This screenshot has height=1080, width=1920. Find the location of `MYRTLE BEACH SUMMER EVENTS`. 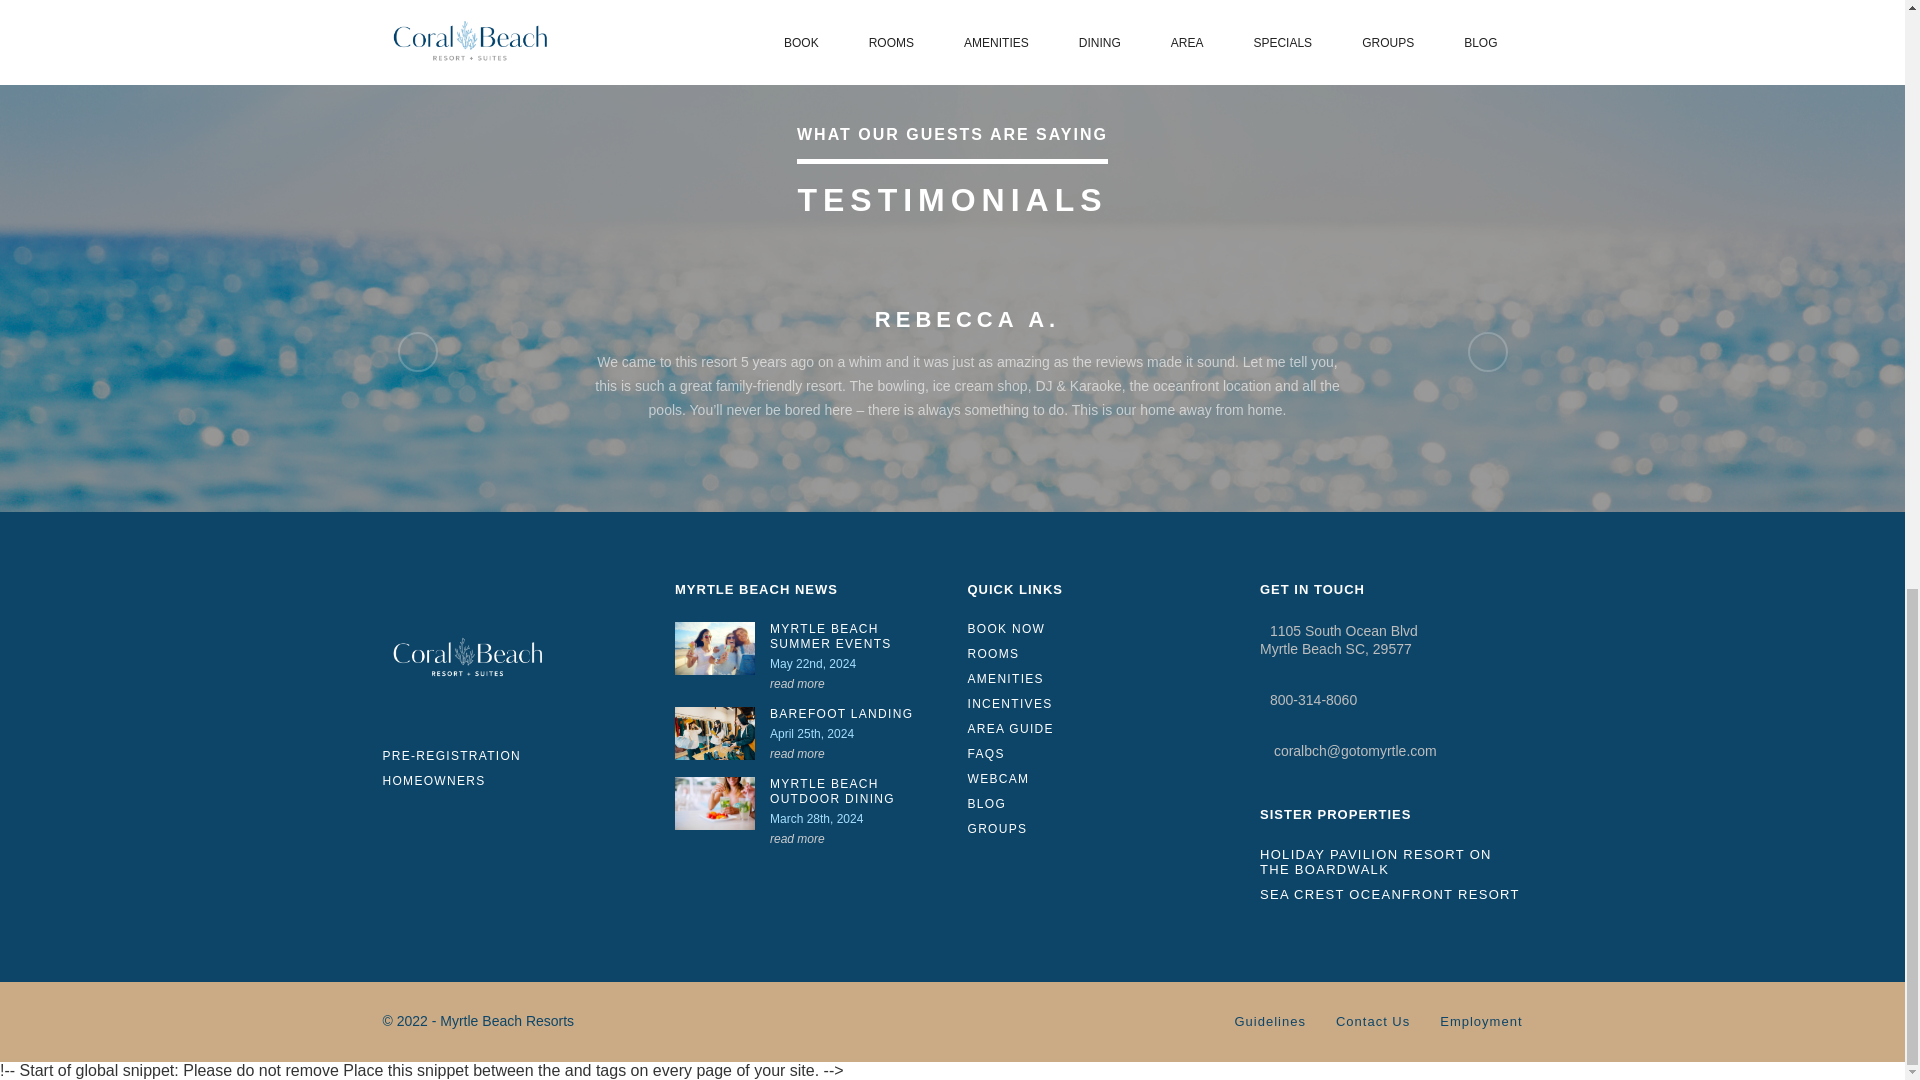

MYRTLE BEACH SUMMER EVENTS is located at coordinates (854, 637).